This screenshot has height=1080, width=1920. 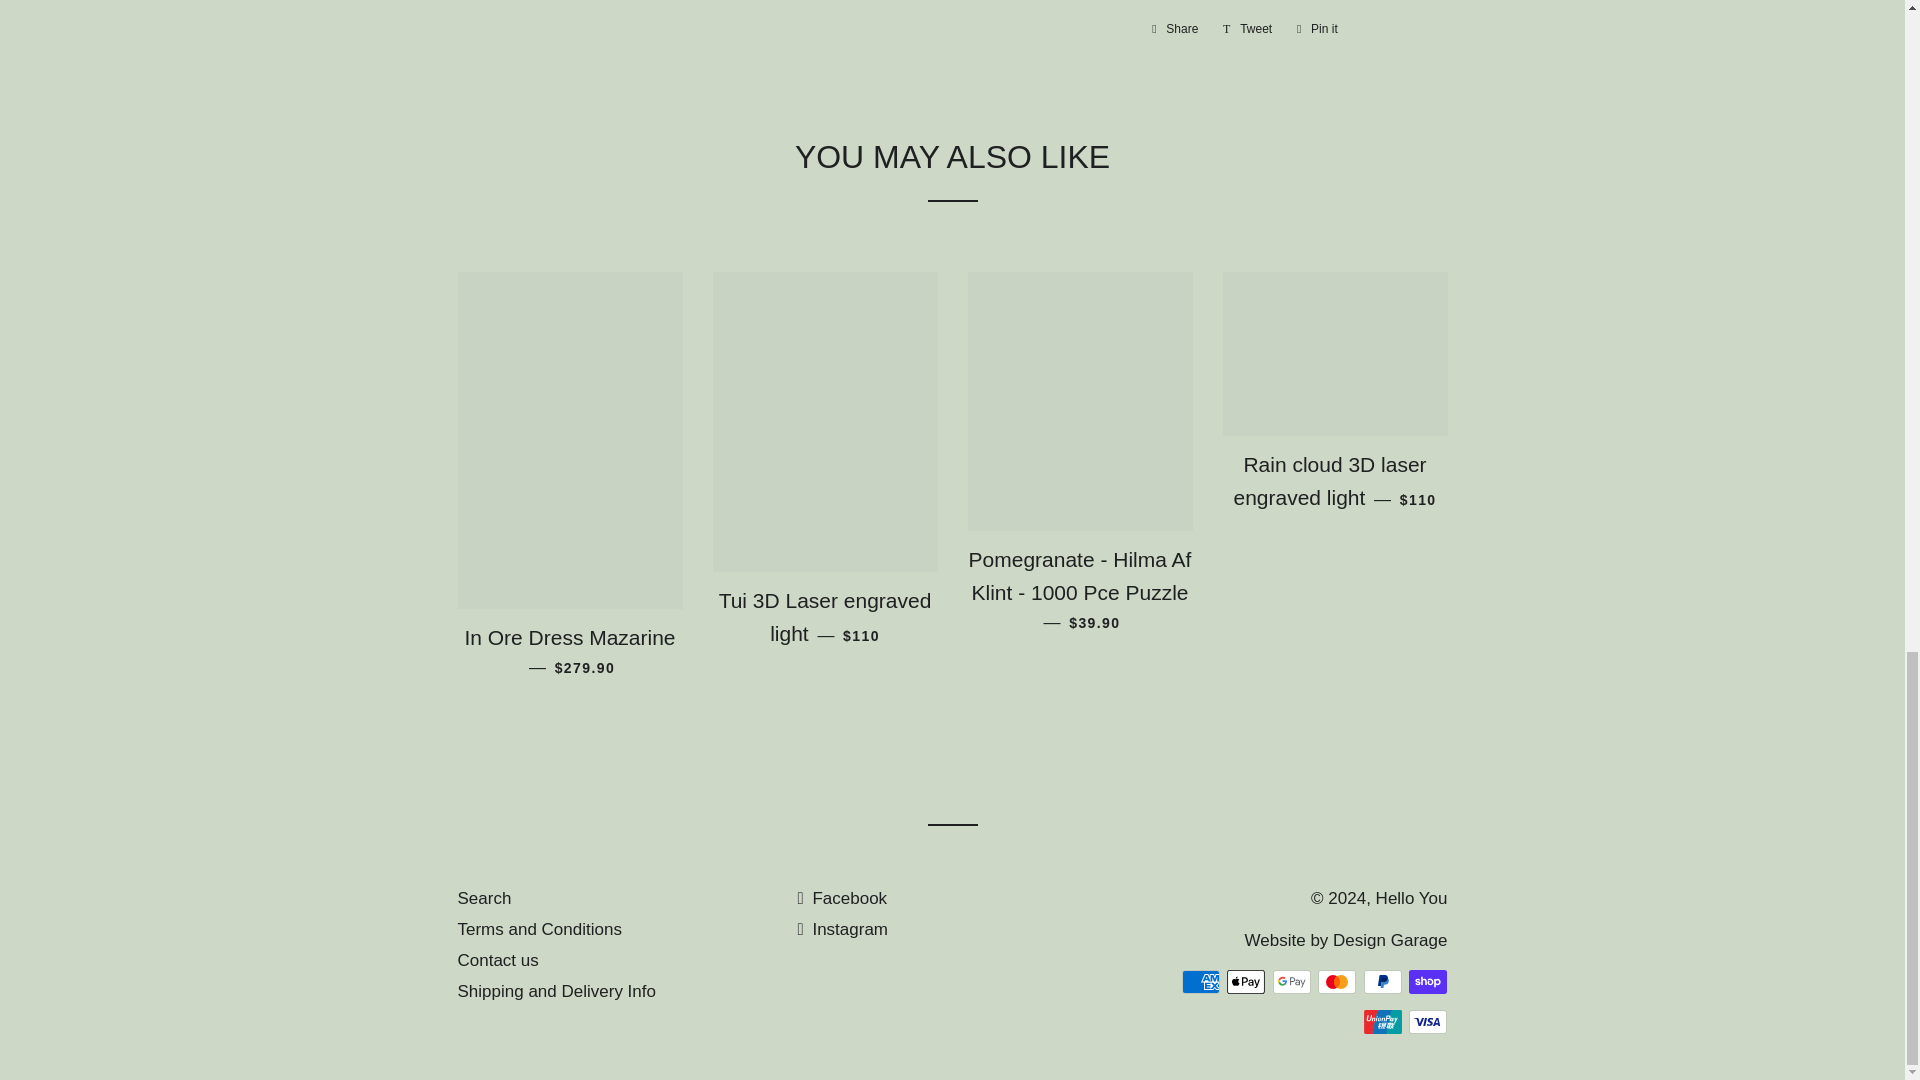 What do you see at coordinates (1428, 1021) in the screenshot?
I see `Visa` at bounding box center [1428, 1021].